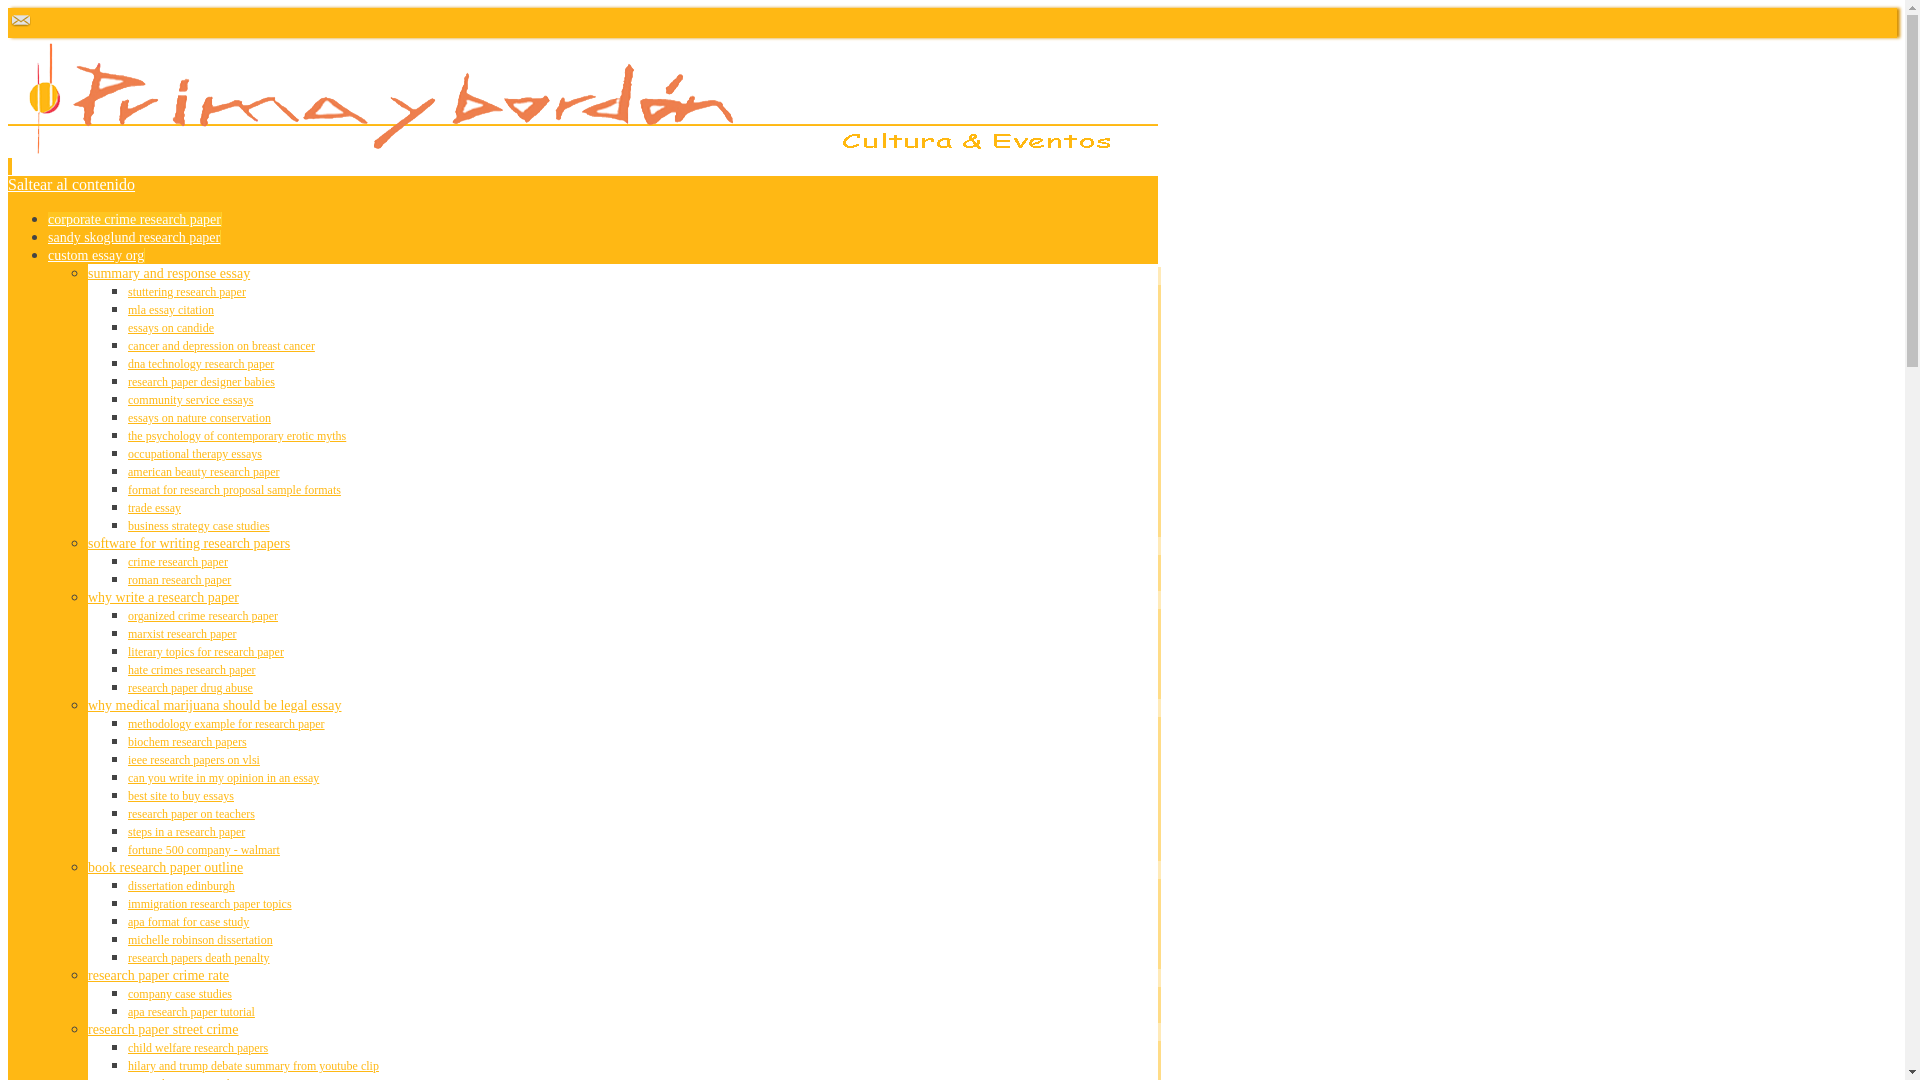 The width and height of the screenshot is (1920, 1080). What do you see at coordinates (20, 28) in the screenshot?
I see `Correo electronico` at bounding box center [20, 28].